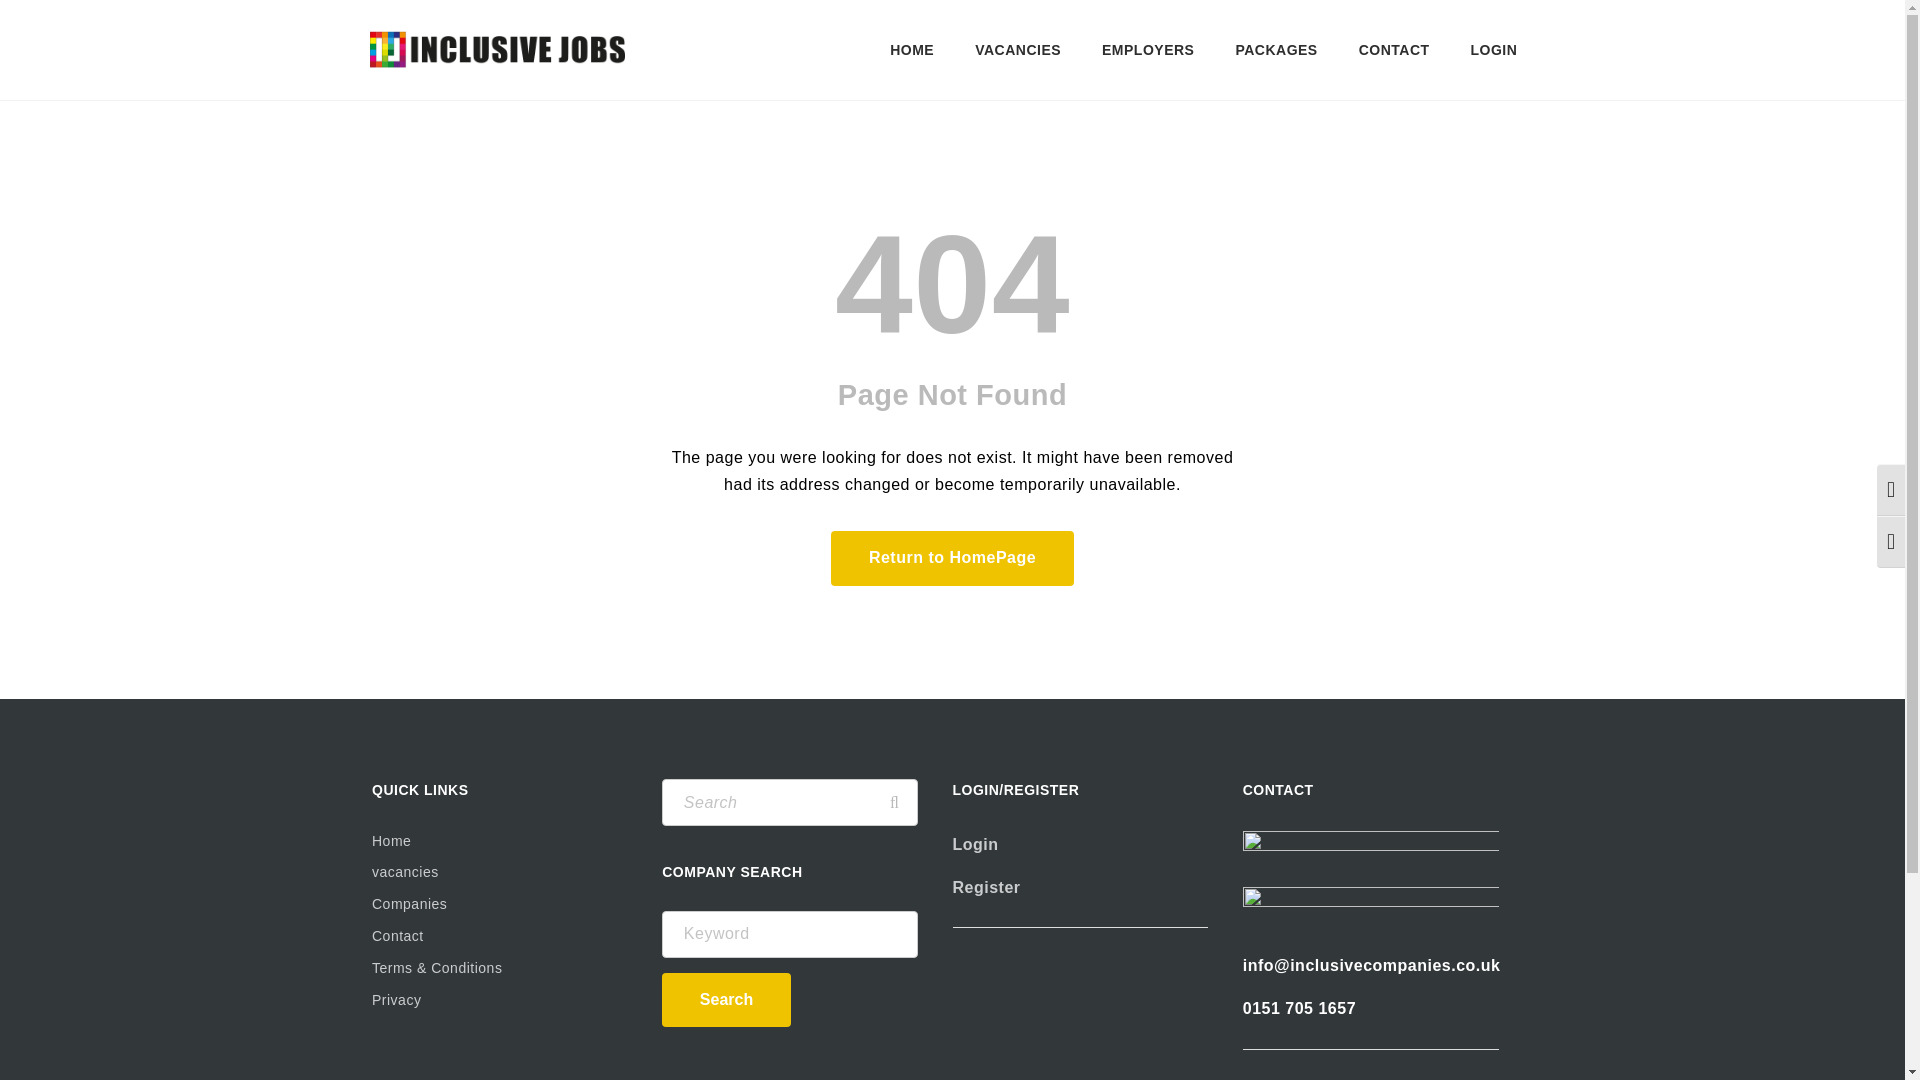  I want to click on Contact, so click(500, 936).